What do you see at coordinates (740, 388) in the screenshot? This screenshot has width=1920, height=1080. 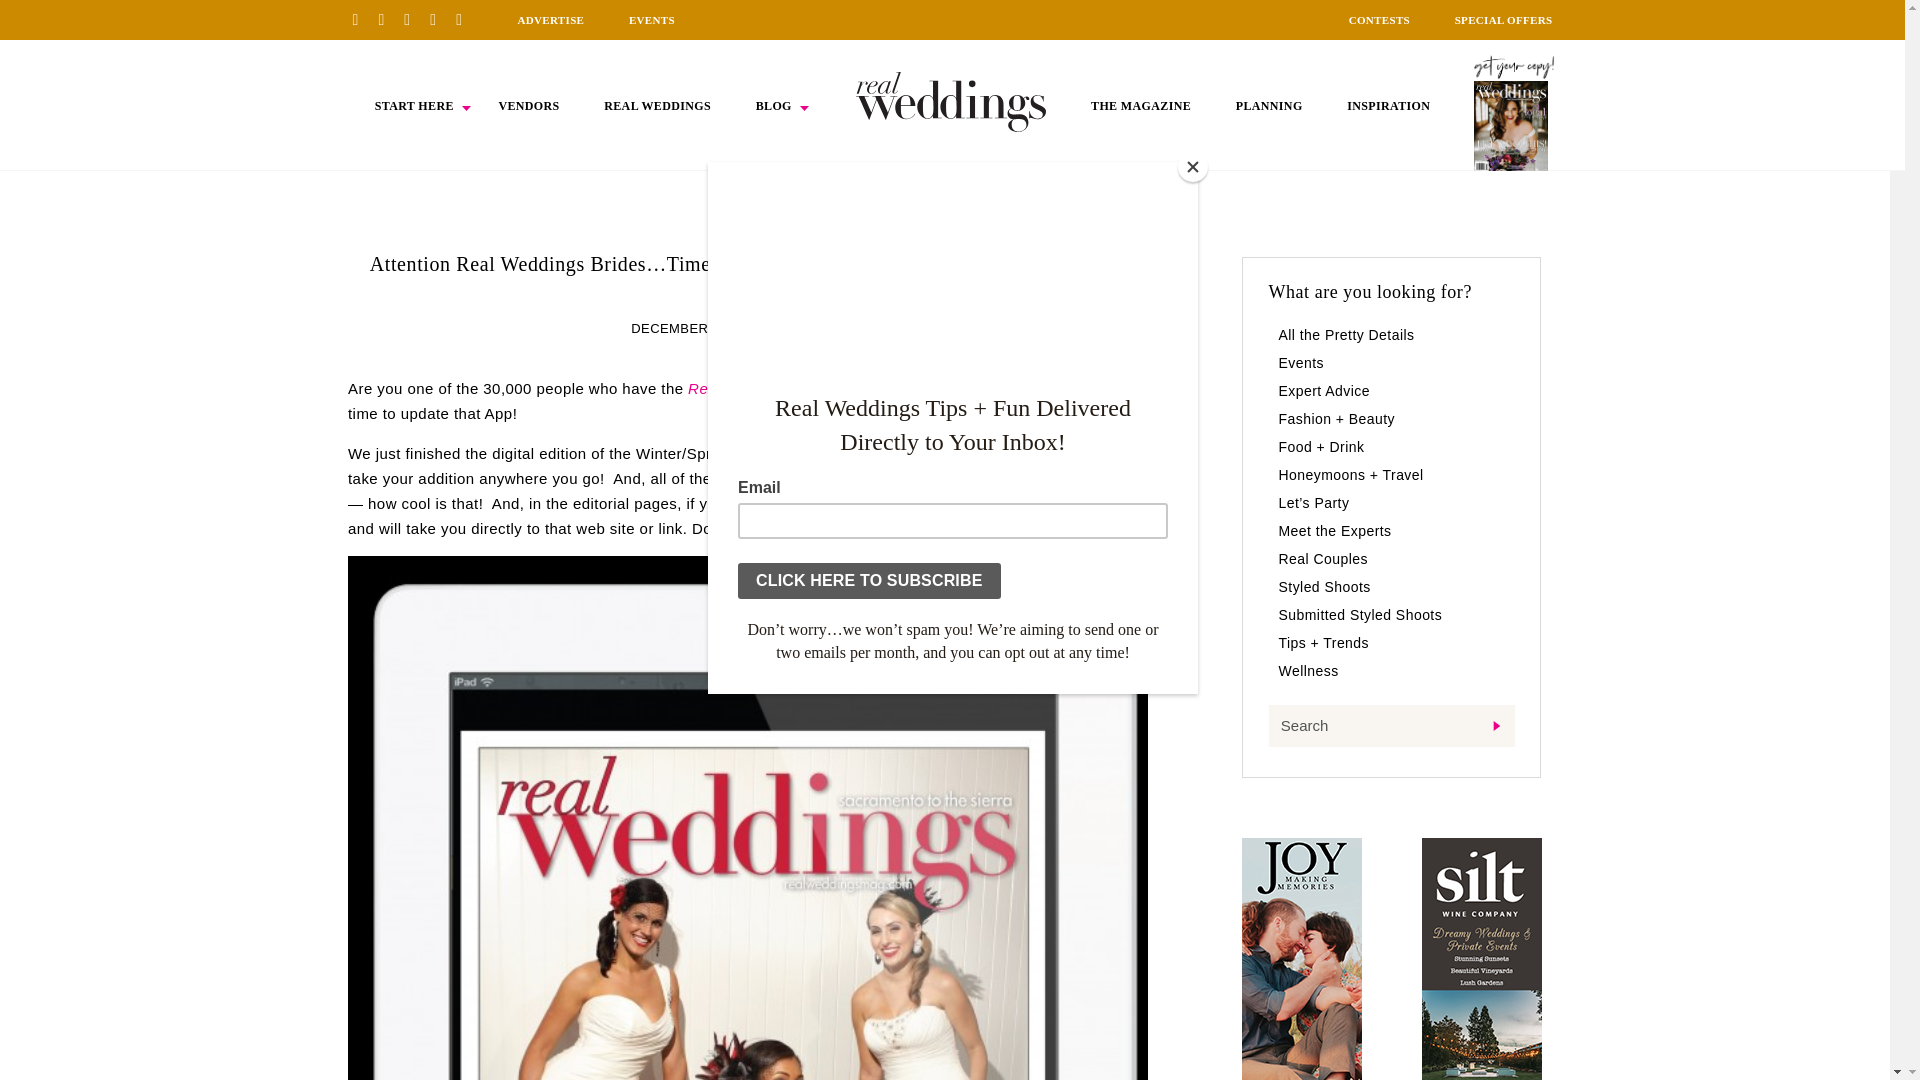 I see `Real Weddings` at bounding box center [740, 388].